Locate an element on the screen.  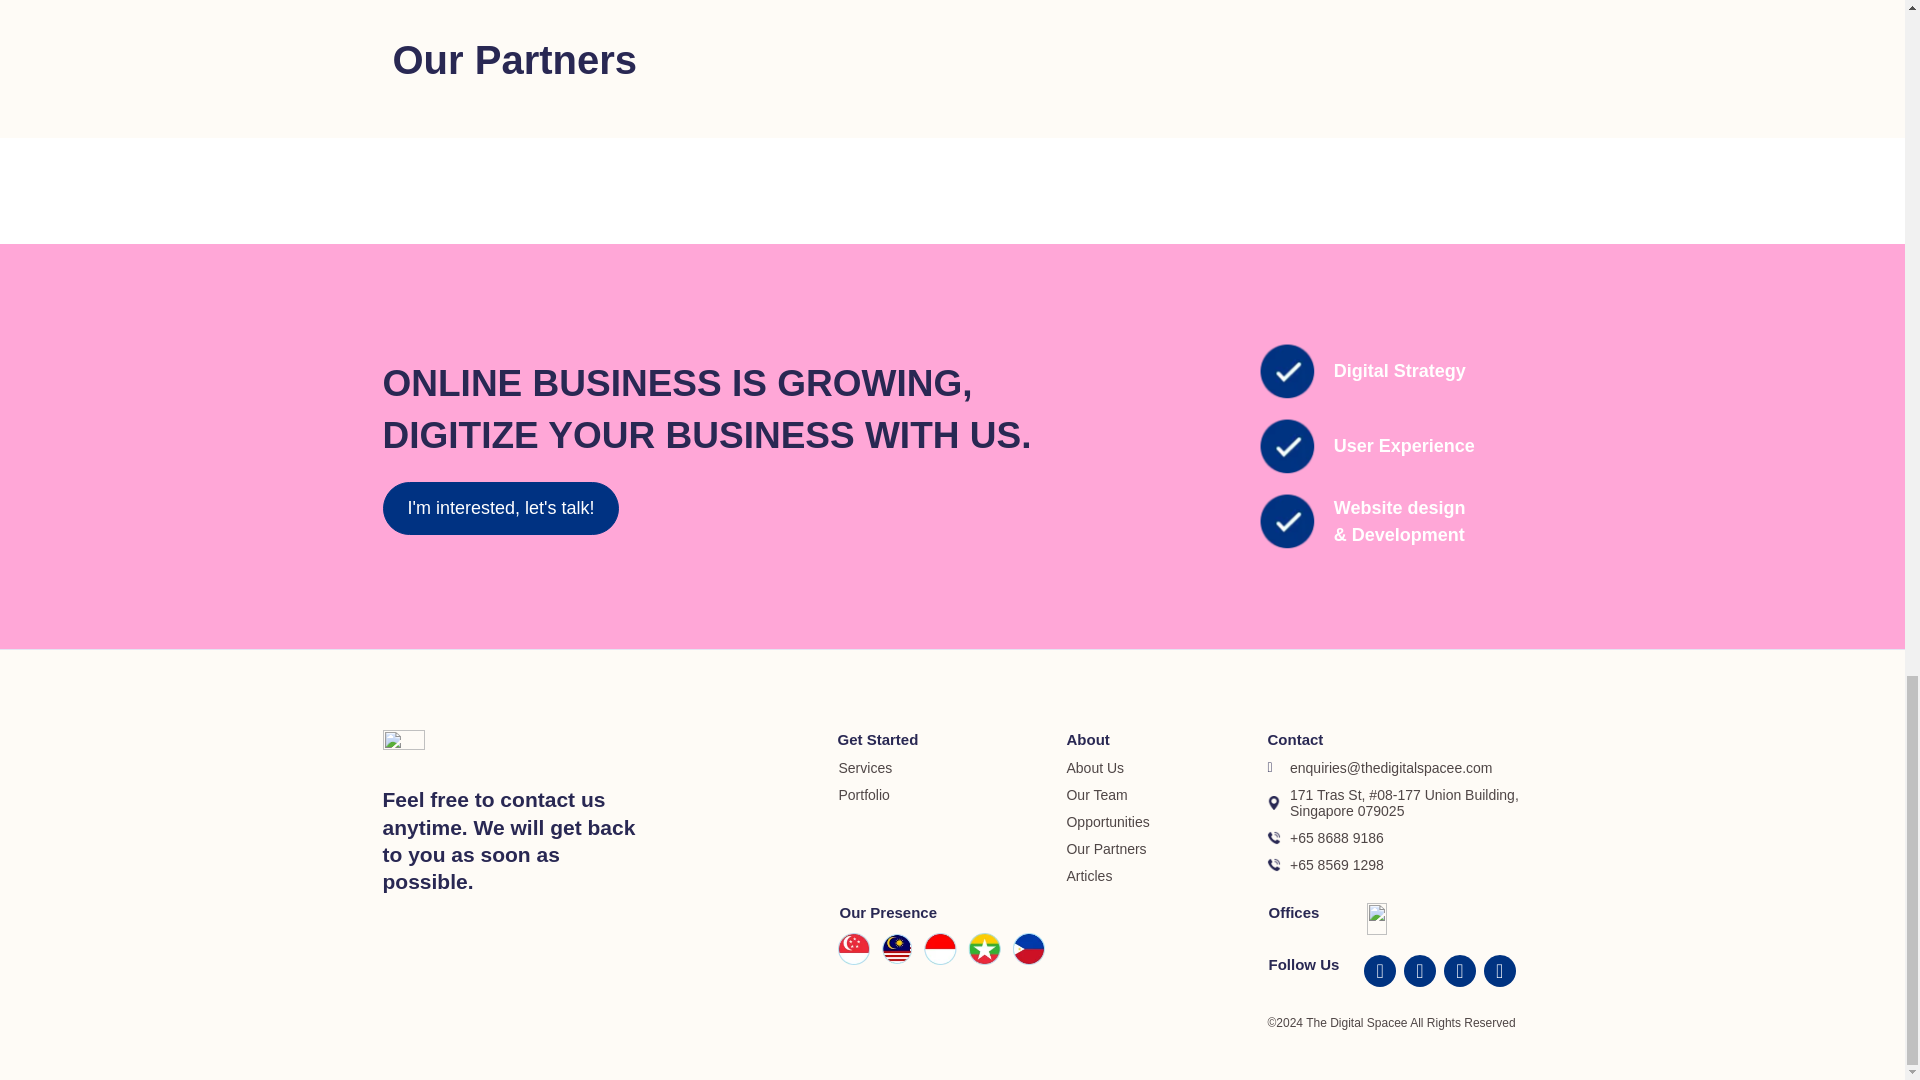
Opportunities is located at coordinates (1166, 822).